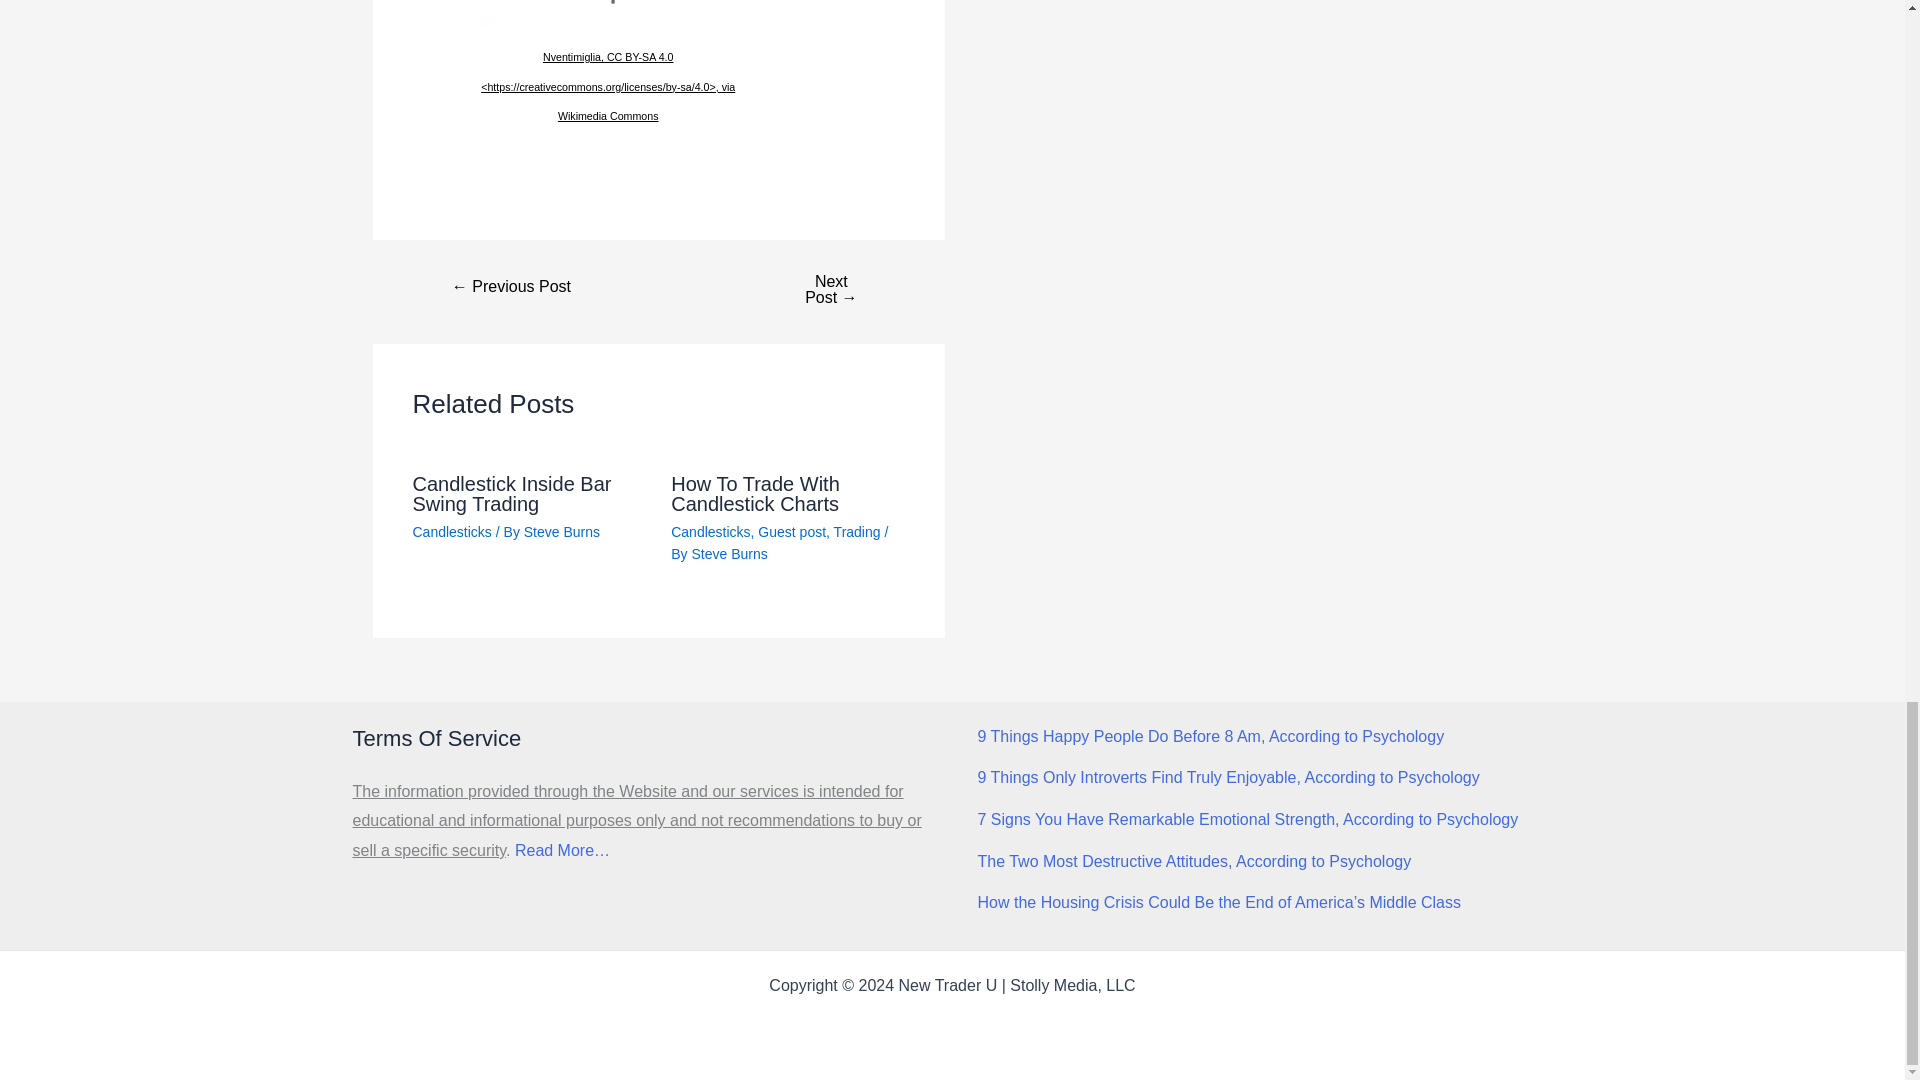 The width and height of the screenshot is (1920, 1080). Describe the element at coordinates (562, 532) in the screenshot. I see `View all posts by Steve Burns` at that location.